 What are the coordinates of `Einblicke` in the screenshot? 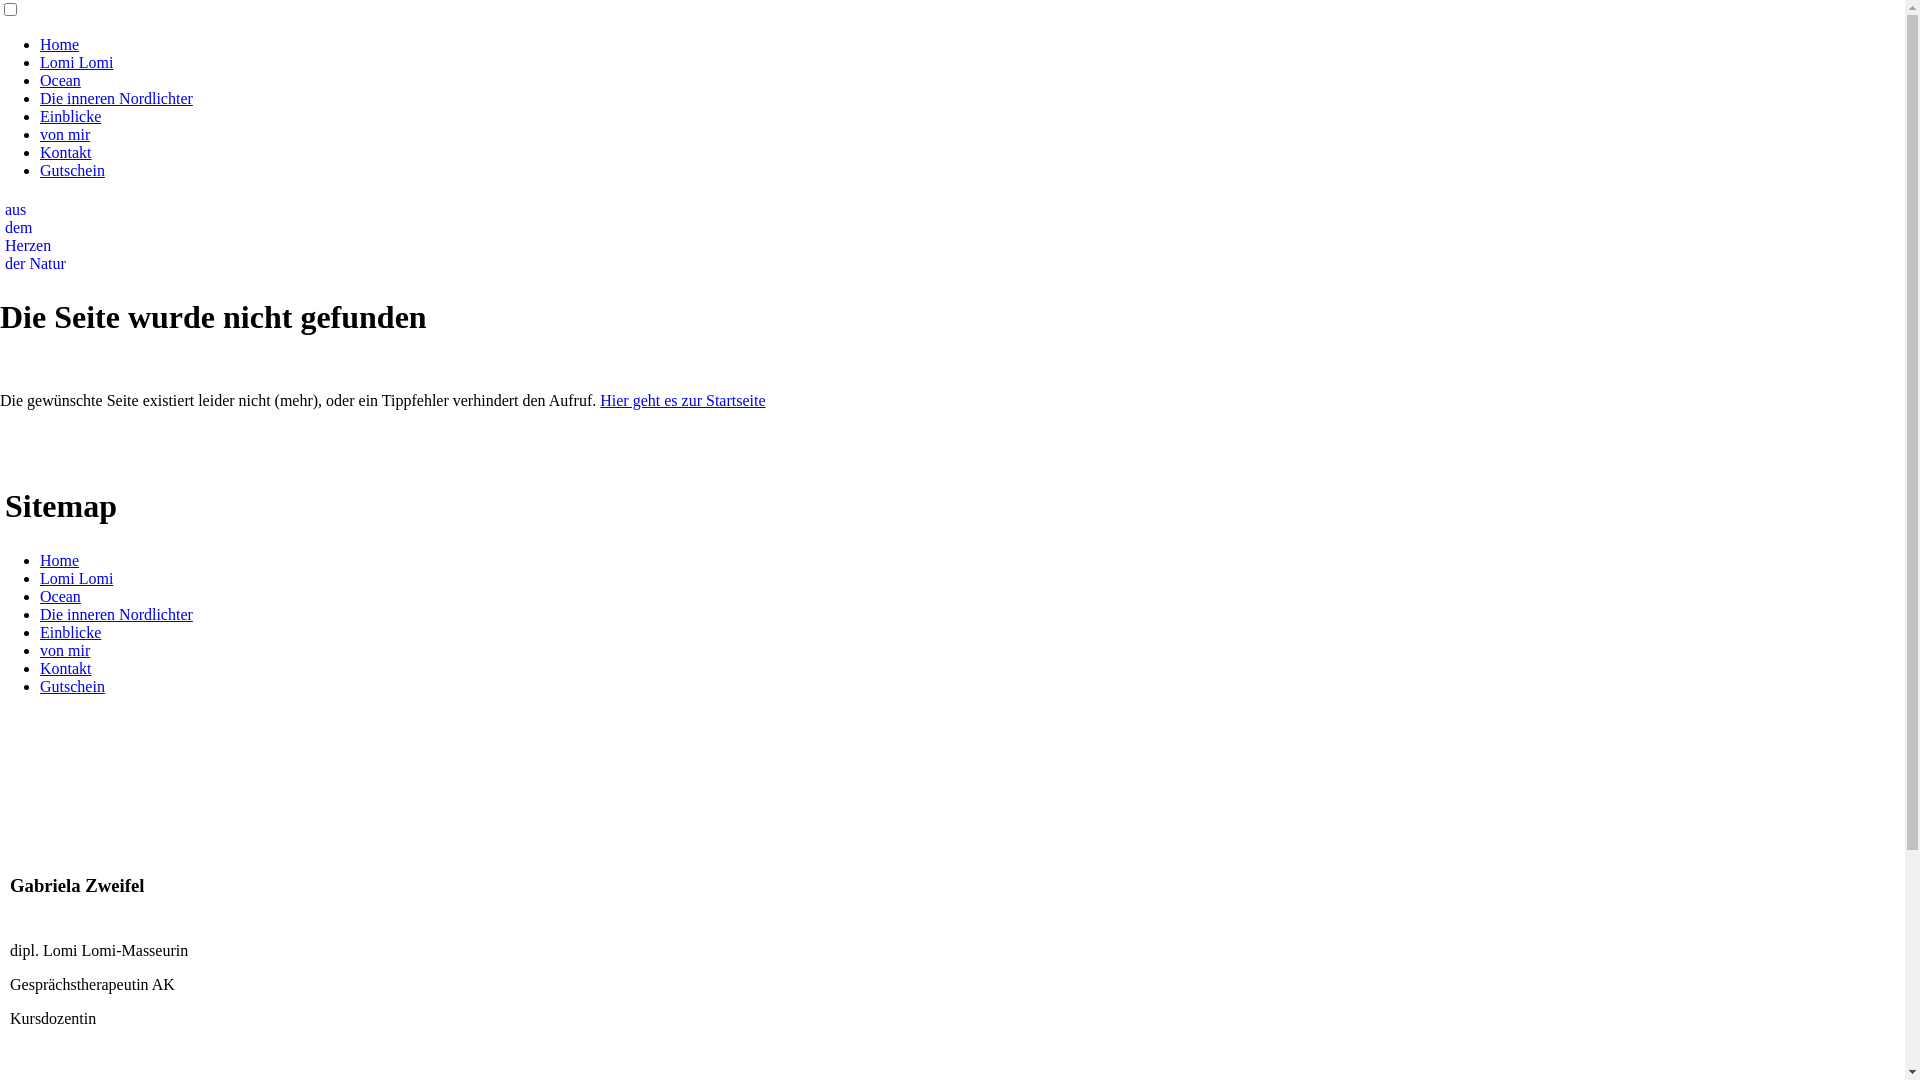 It's located at (70, 116).